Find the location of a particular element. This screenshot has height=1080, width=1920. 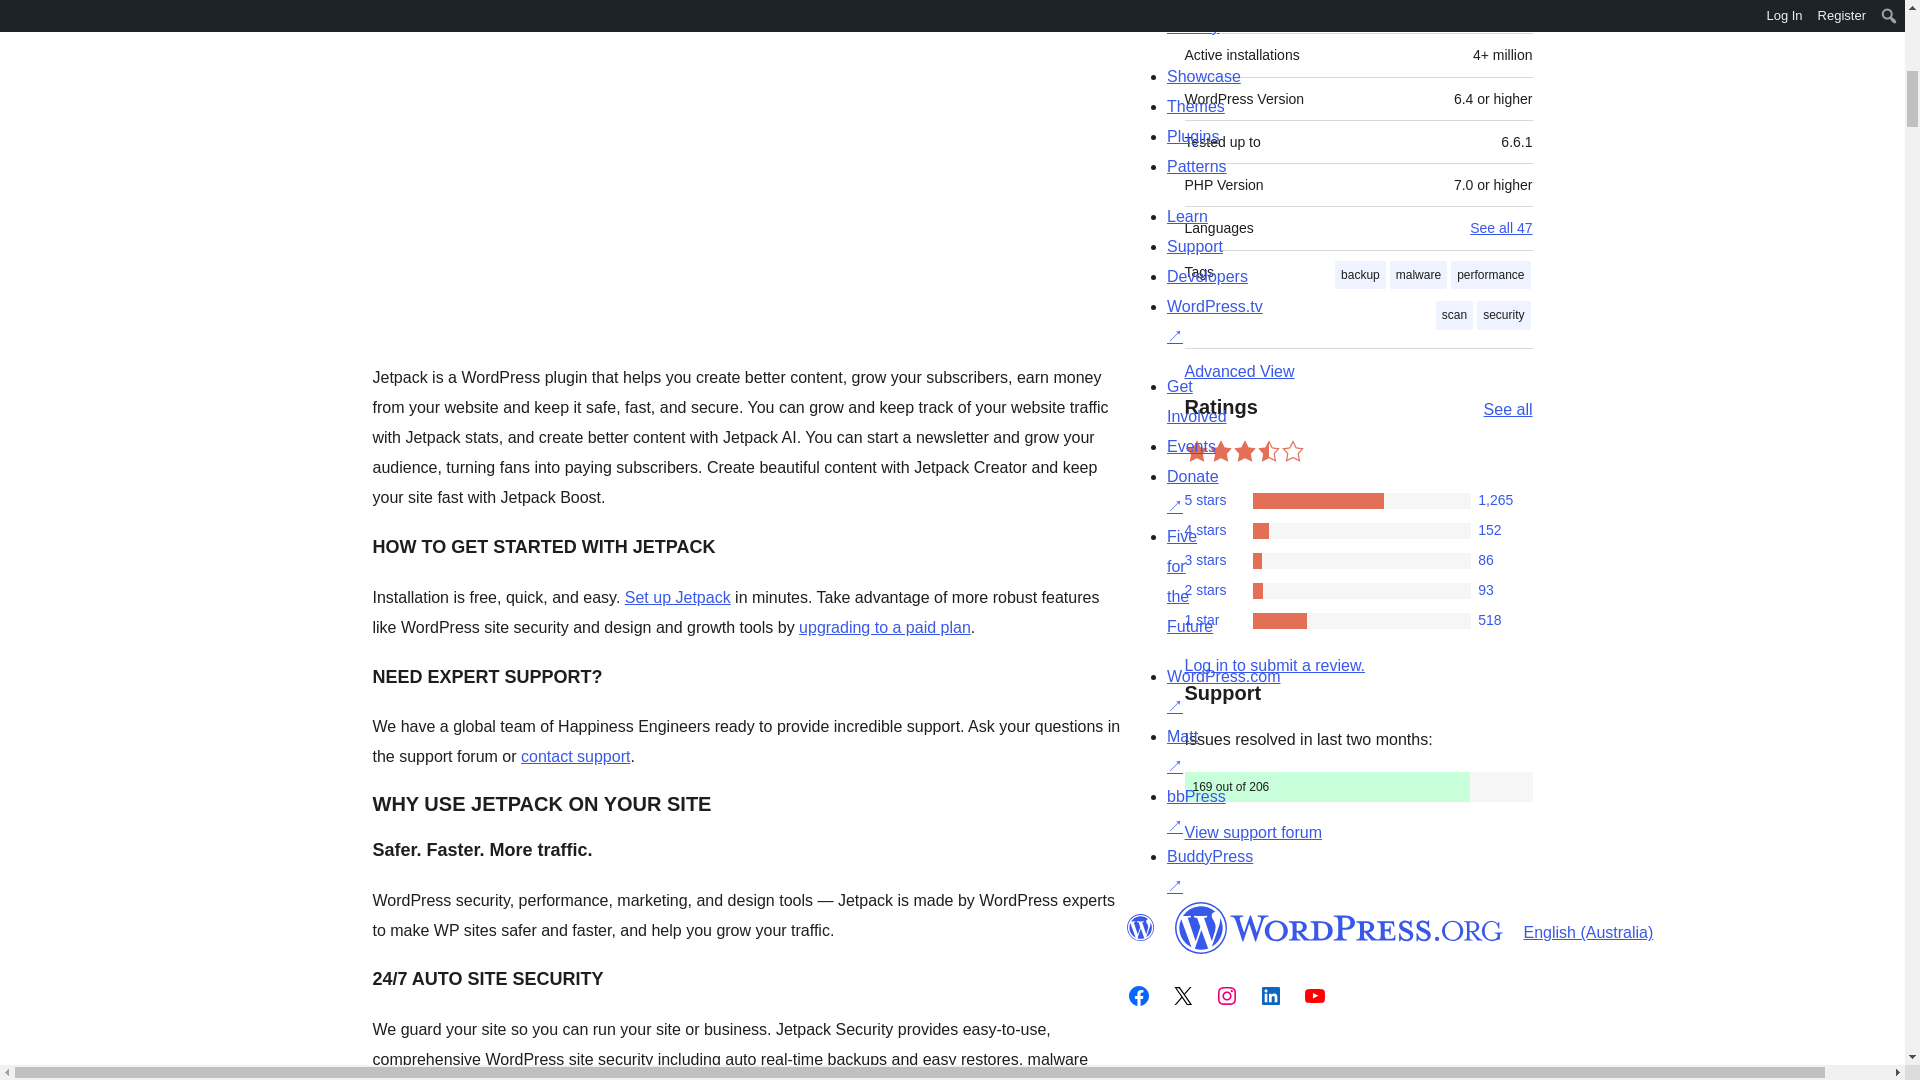

Set up Jetpack is located at coordinates (678, 596).